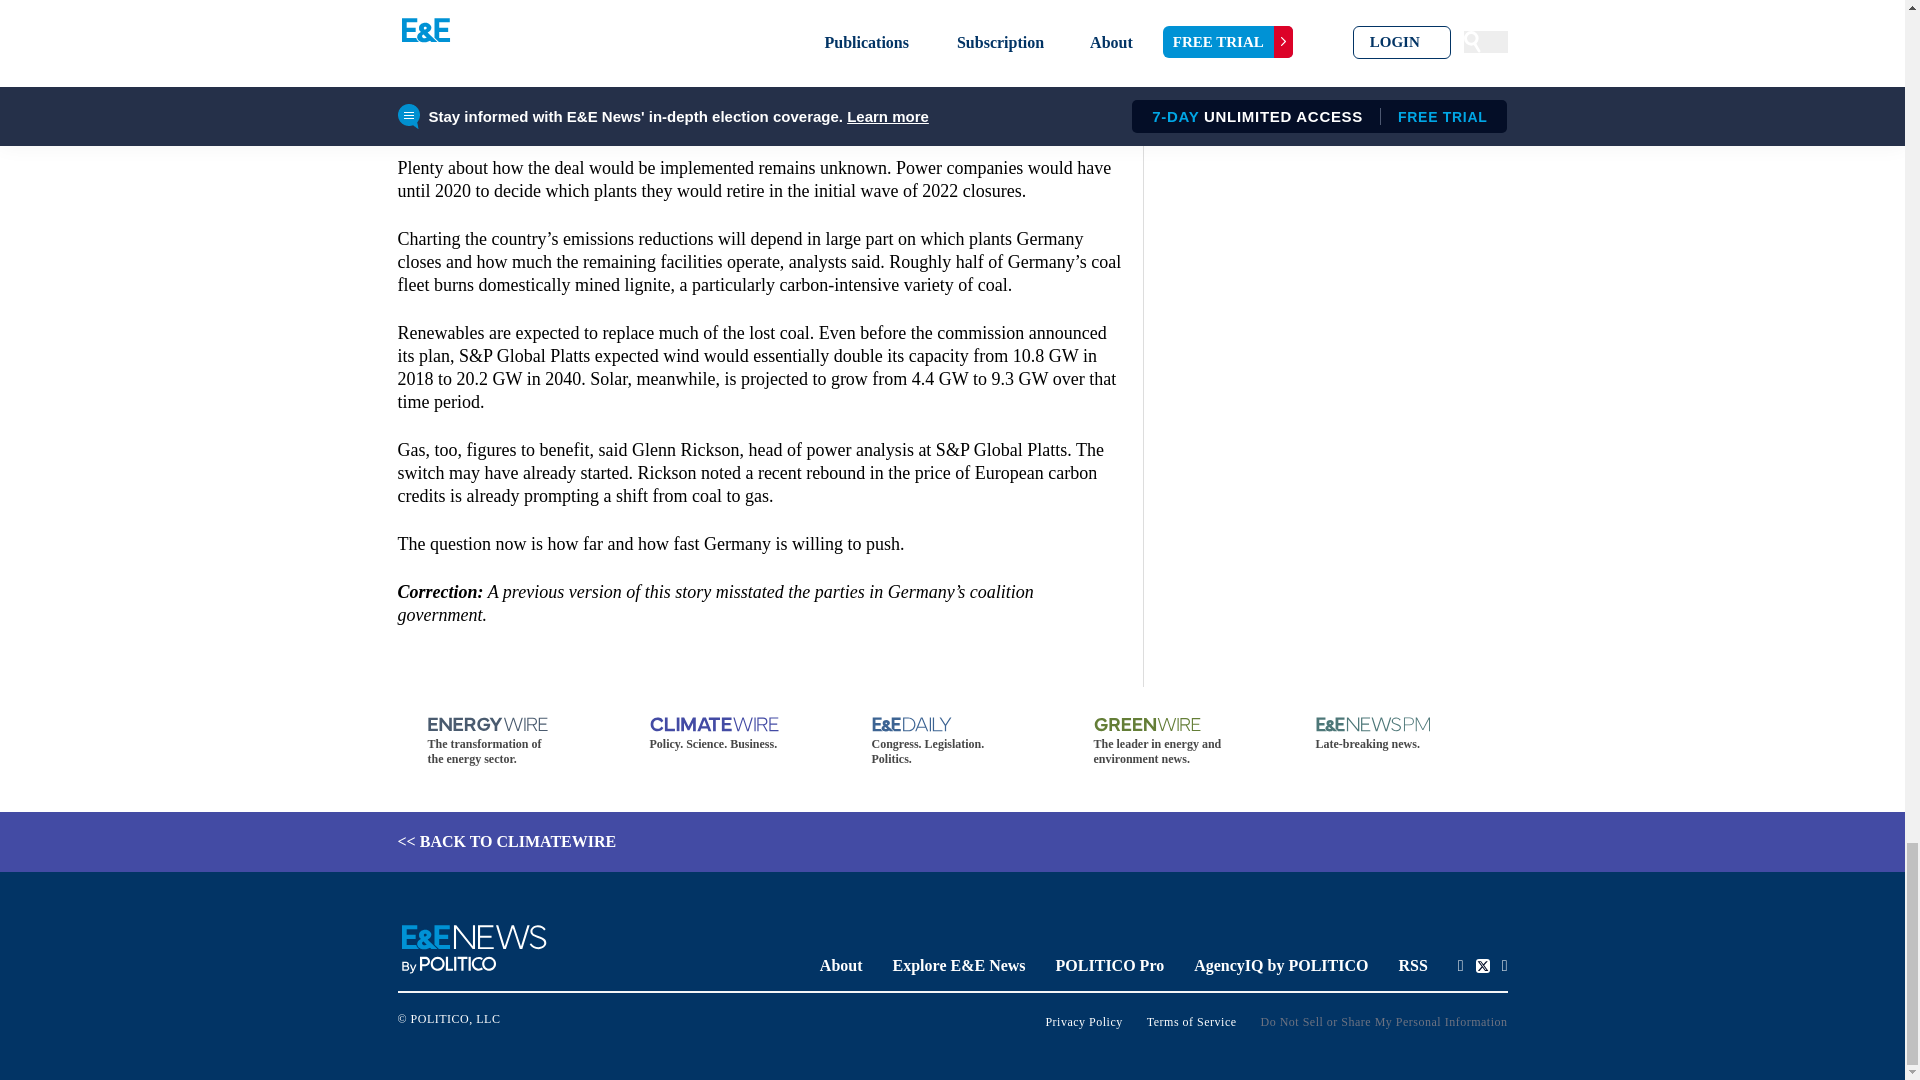 The image size is (1920, 1080). Describe the element at coordinates (731, 734) in the screenshot. I see `Policy. Science. Business.` at that location.